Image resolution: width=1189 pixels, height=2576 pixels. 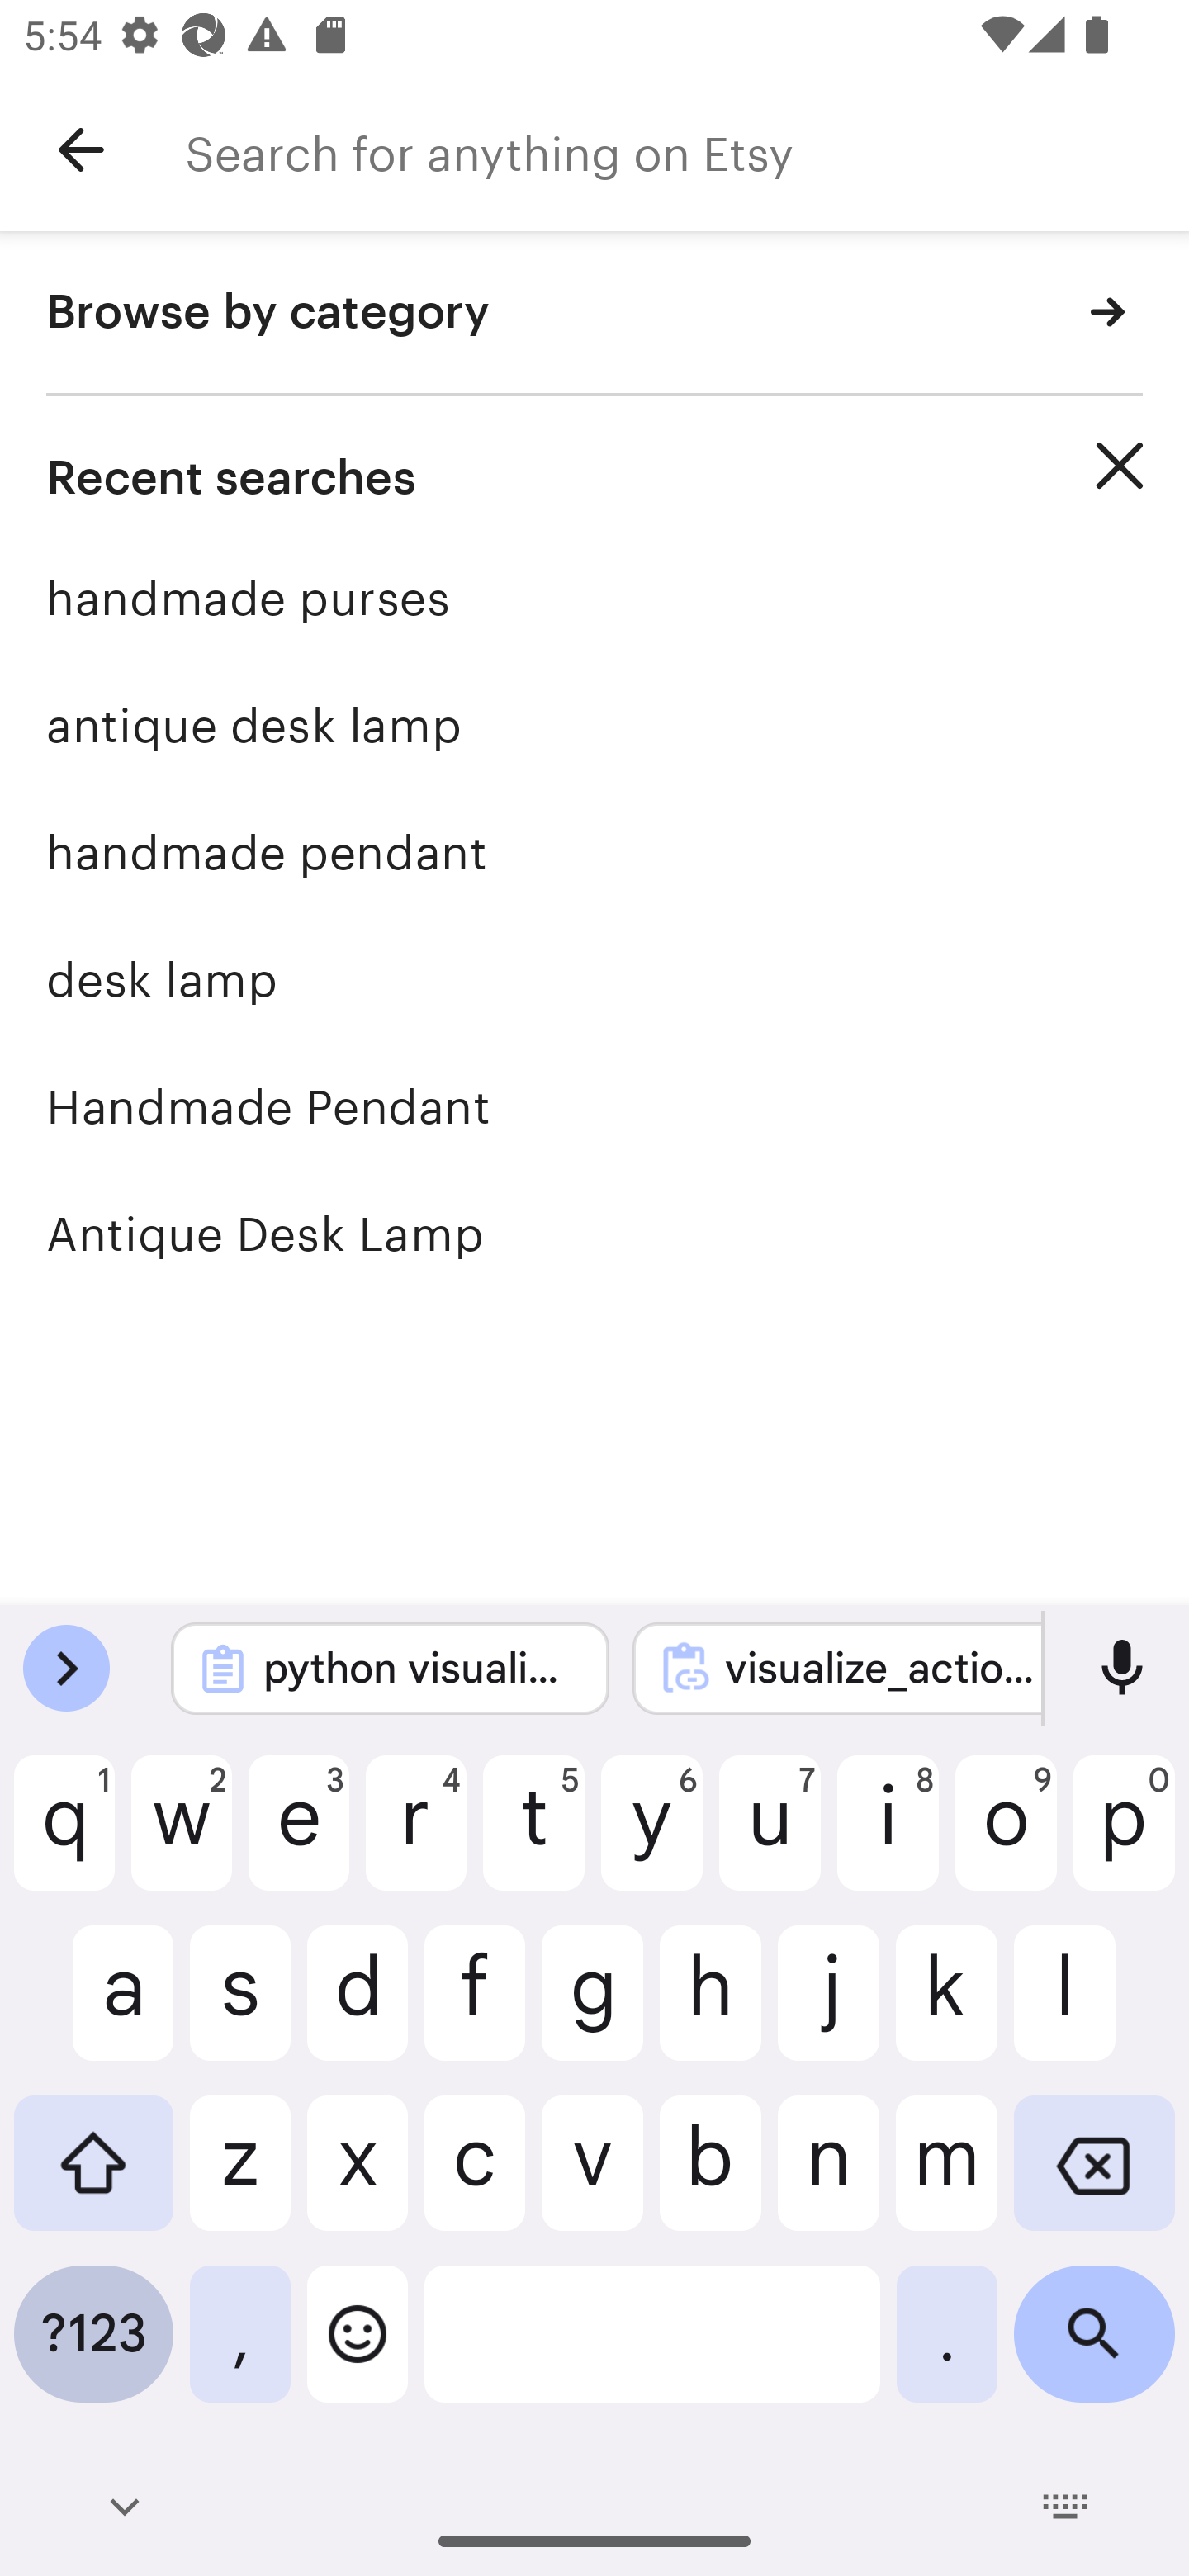 I want to click on Search for anything on Etsy, so click(x=687, y=150).